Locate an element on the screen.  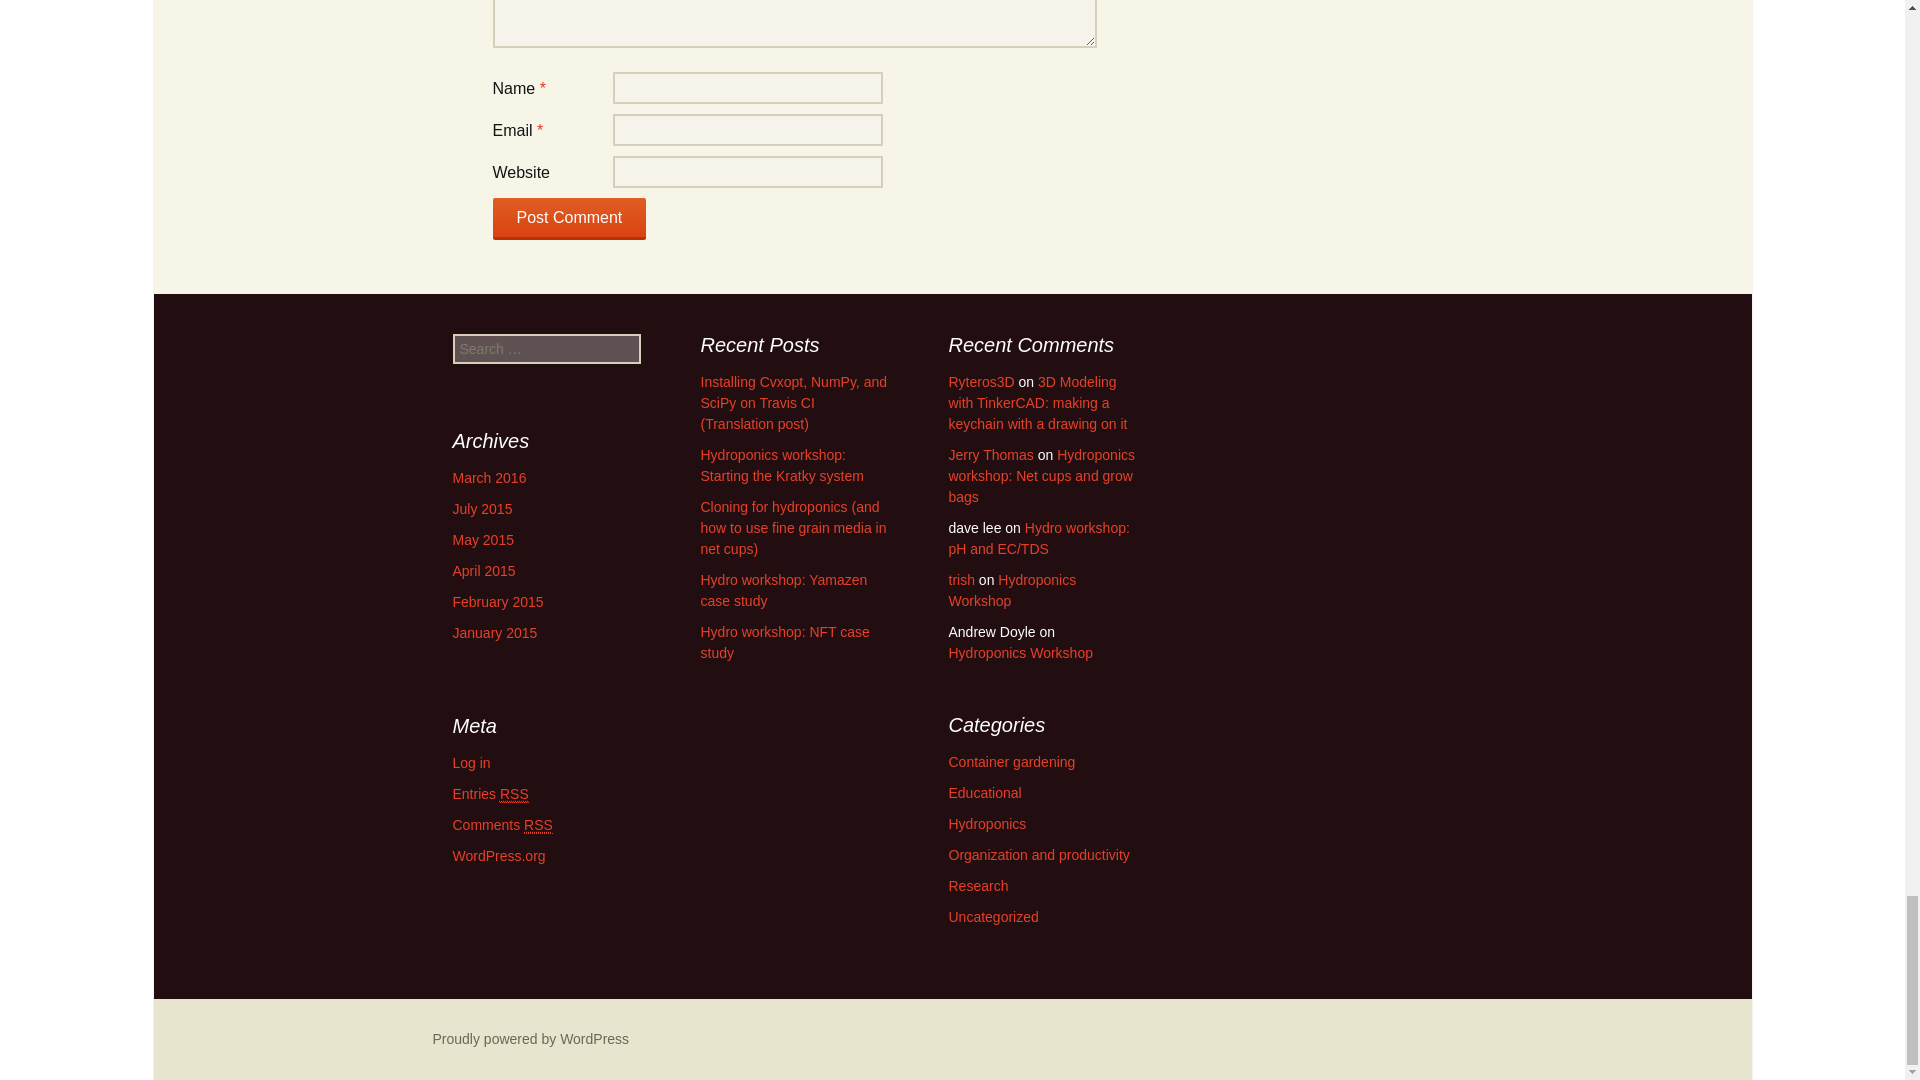
trish is located at coordinates (960, 580).